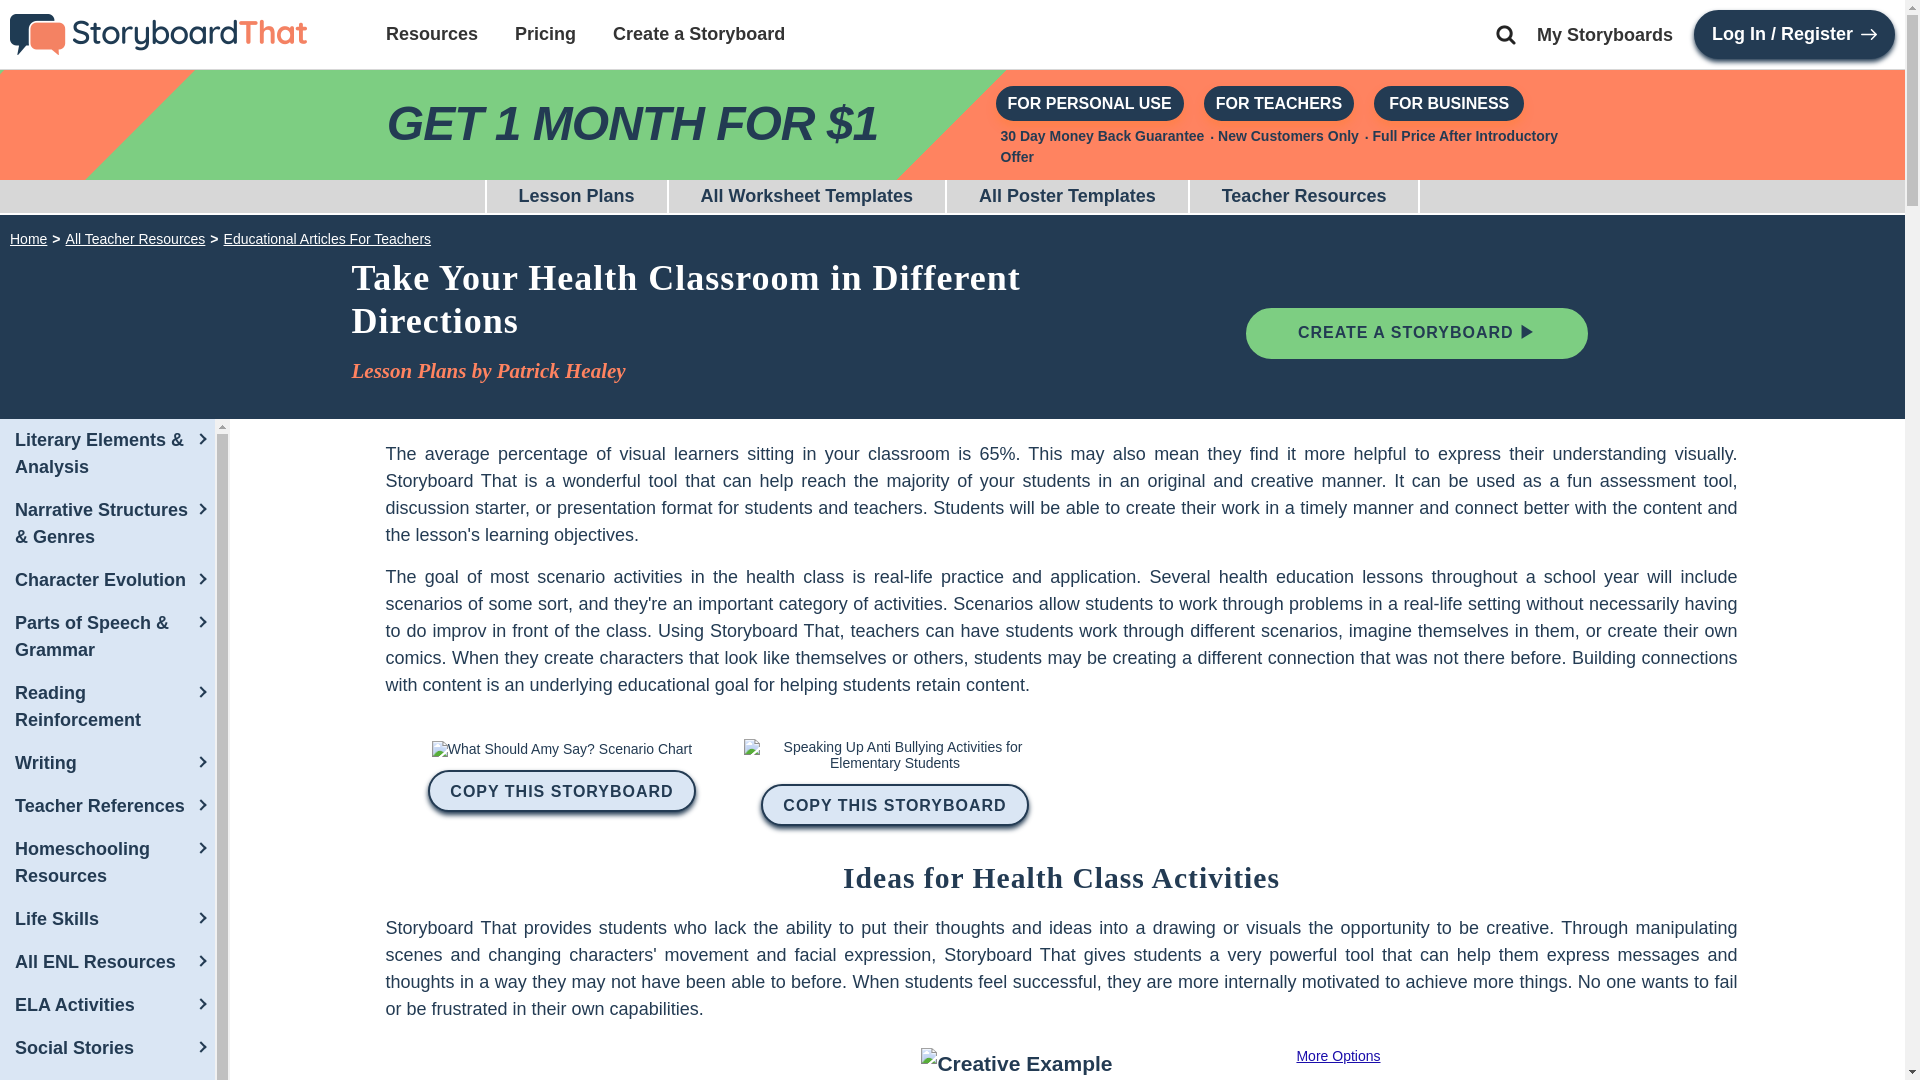 The width and height of the screenshot is (1920, 1080). Describe the element at coordinates (158, 34) in the screenshot. I see `Storyboard That` at that location.